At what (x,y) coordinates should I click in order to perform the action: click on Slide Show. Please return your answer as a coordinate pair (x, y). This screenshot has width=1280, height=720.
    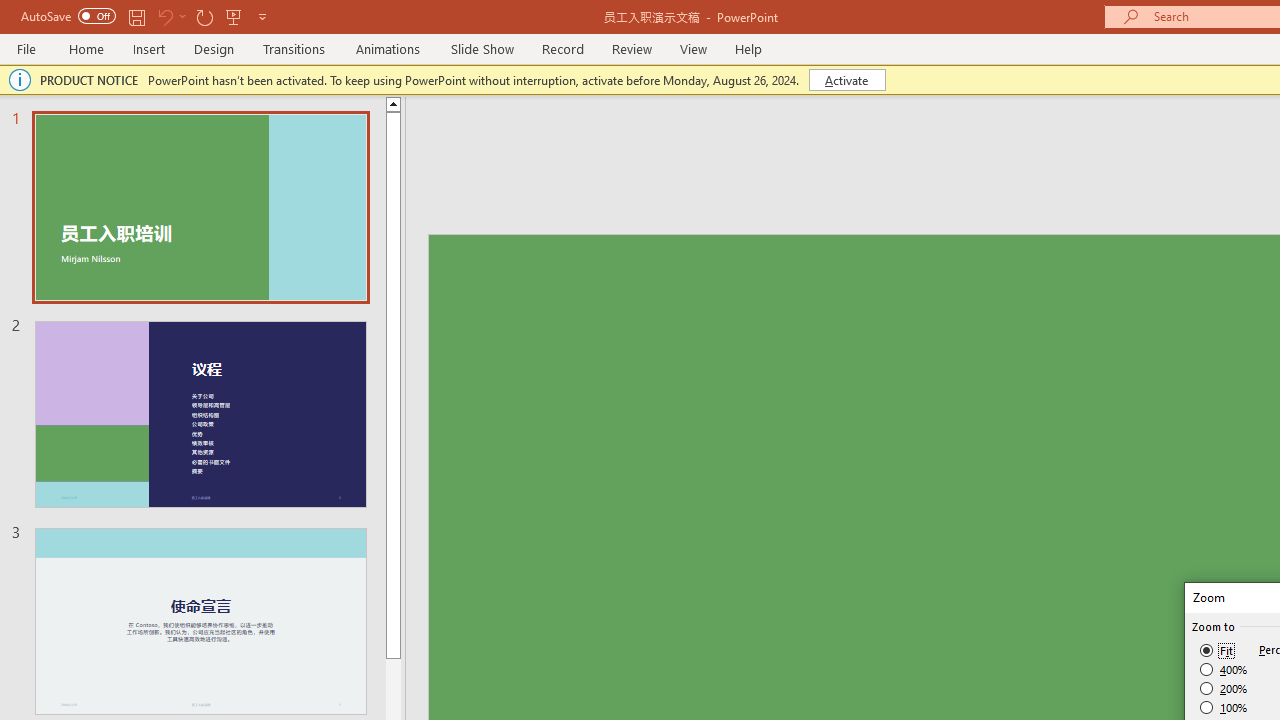
    Looking at the image, I should click on (482, 48).